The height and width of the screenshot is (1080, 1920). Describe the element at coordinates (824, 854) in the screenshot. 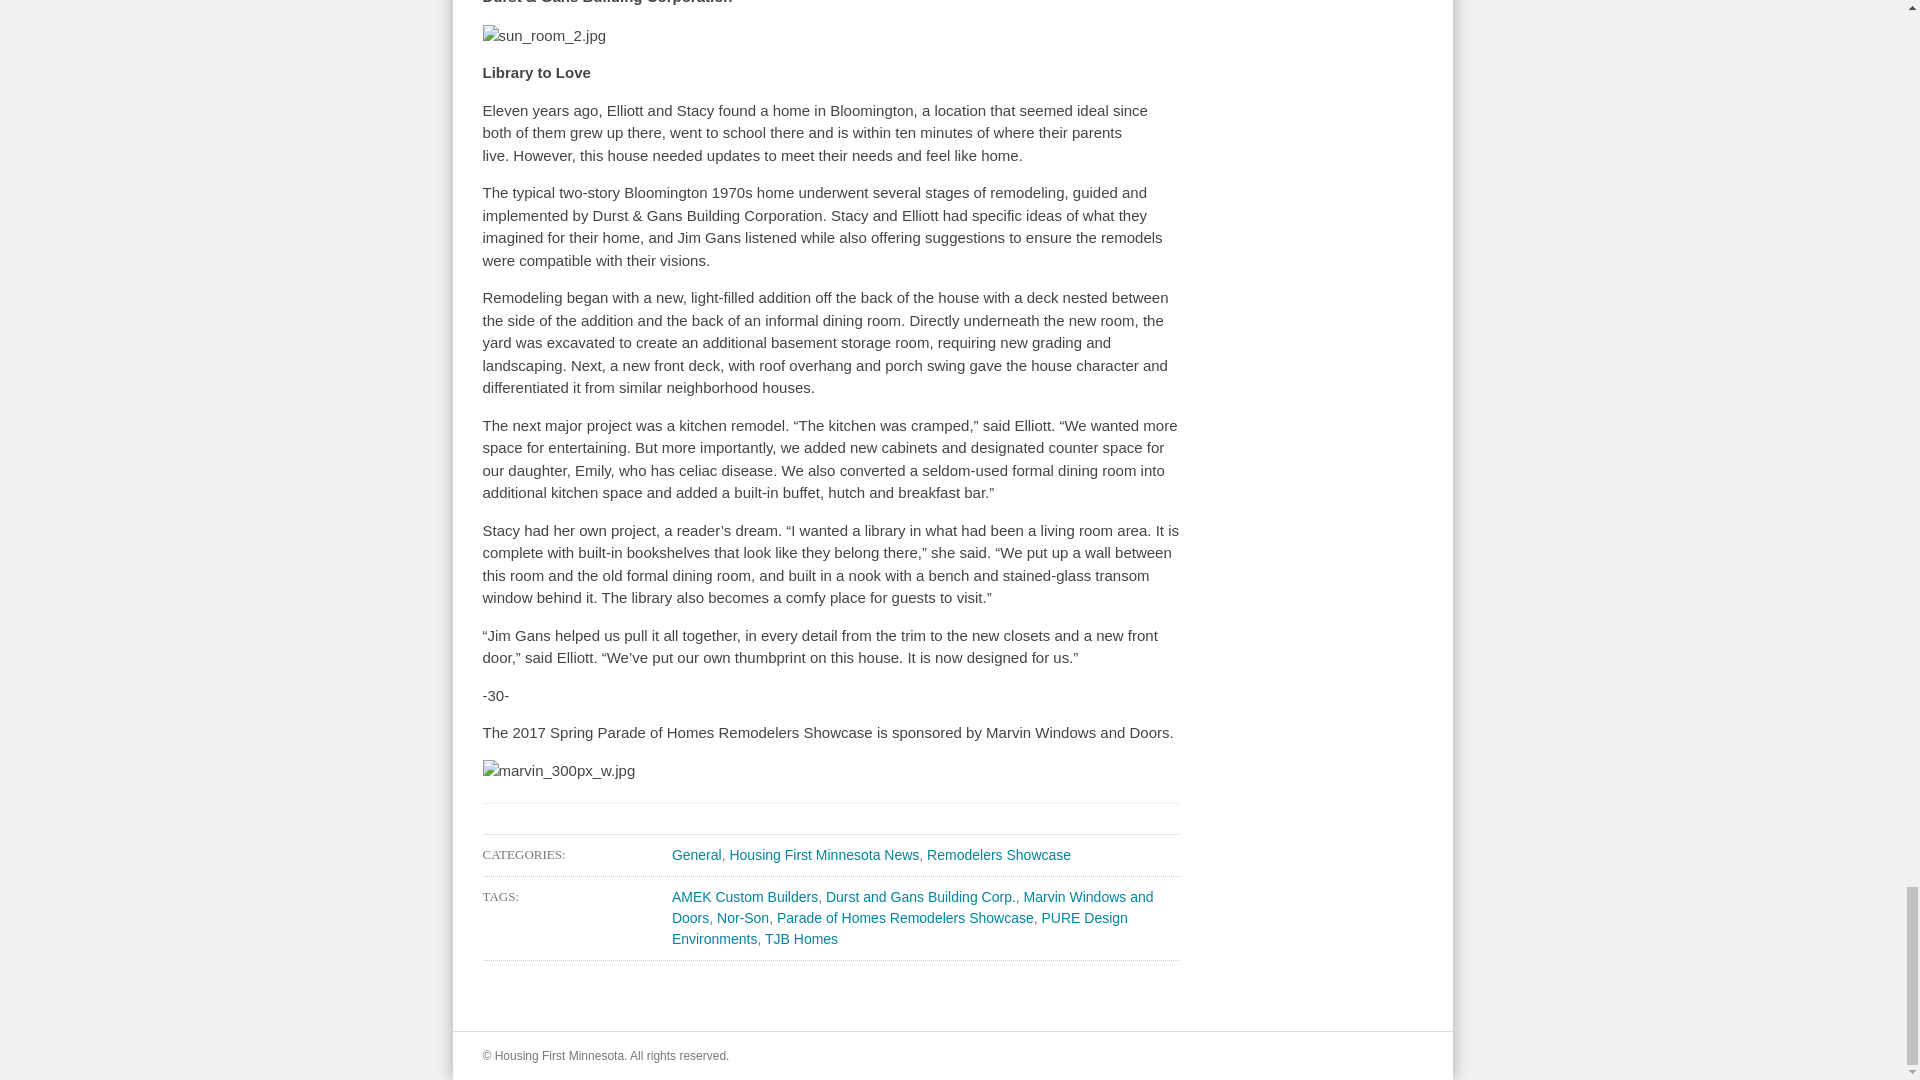

I see `Housing First Minnesota News` at that location.